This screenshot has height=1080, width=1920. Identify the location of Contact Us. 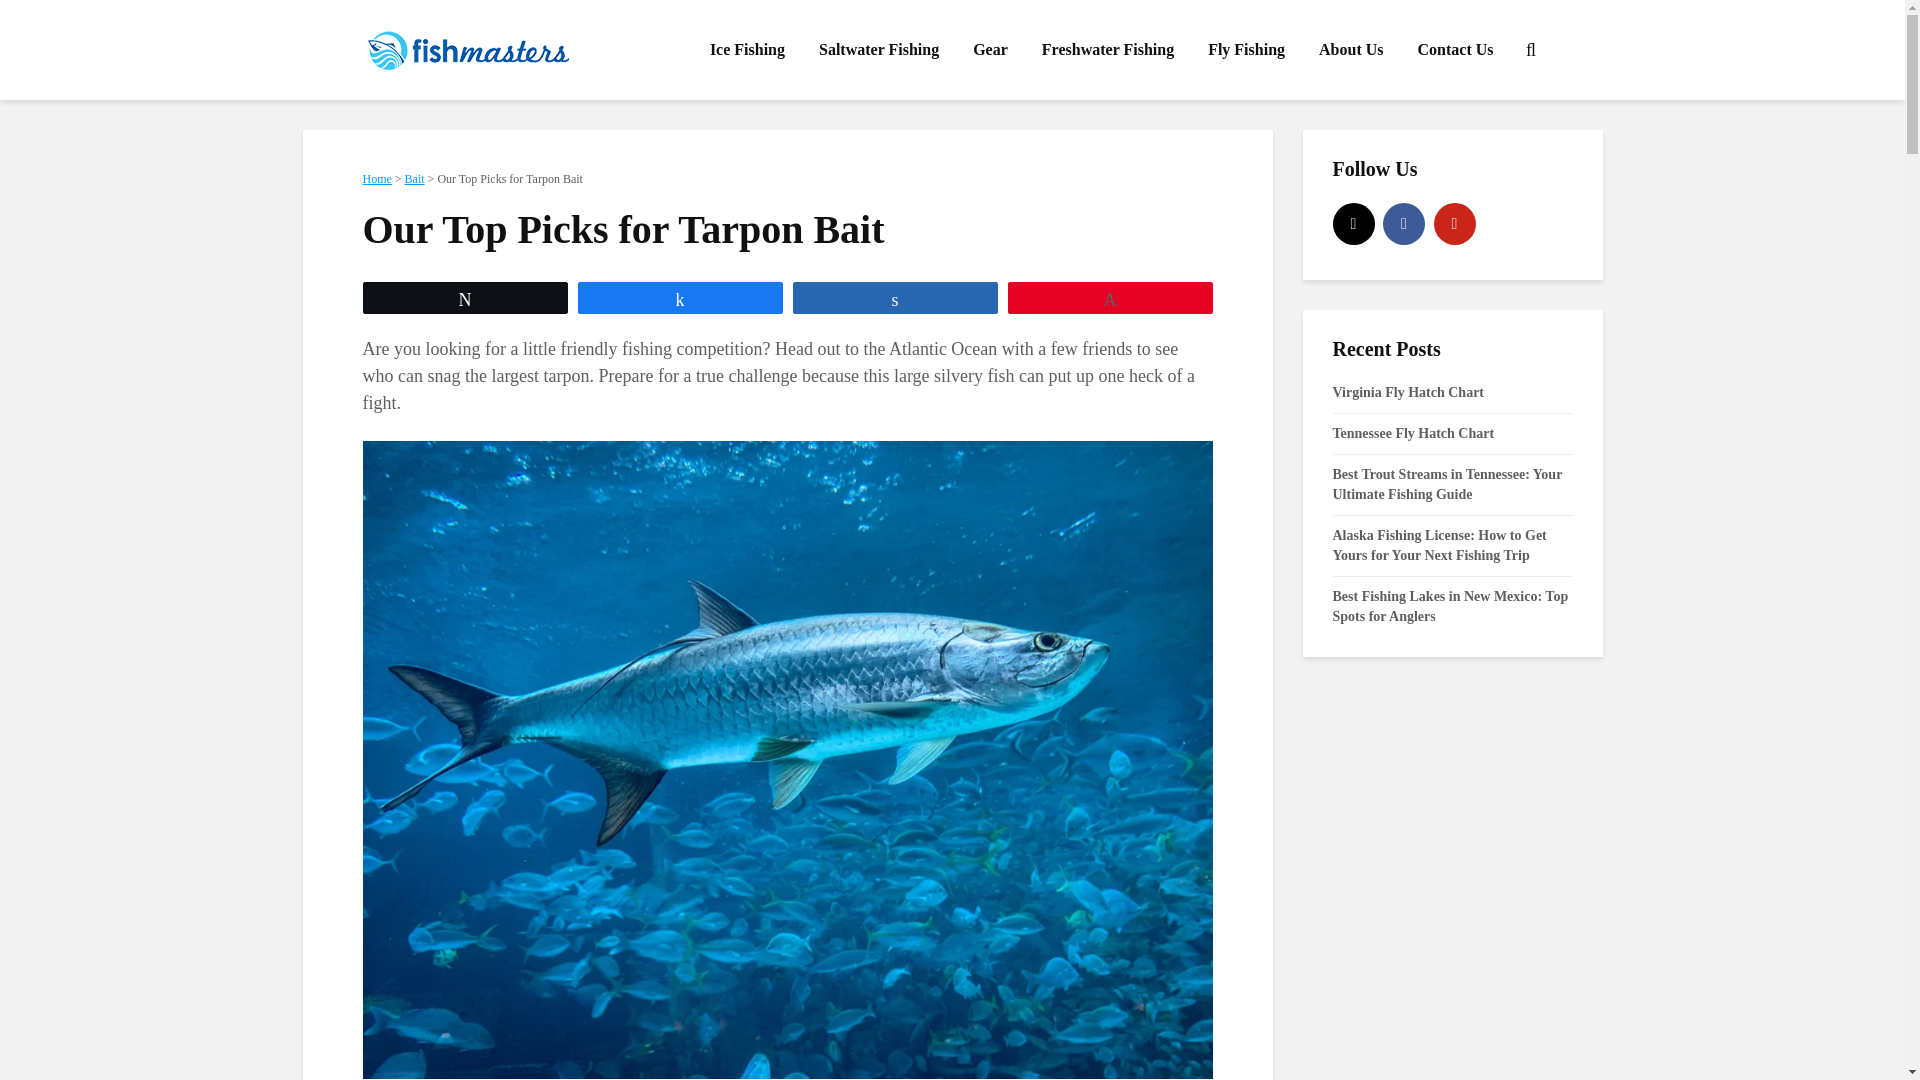
(1454, 50).